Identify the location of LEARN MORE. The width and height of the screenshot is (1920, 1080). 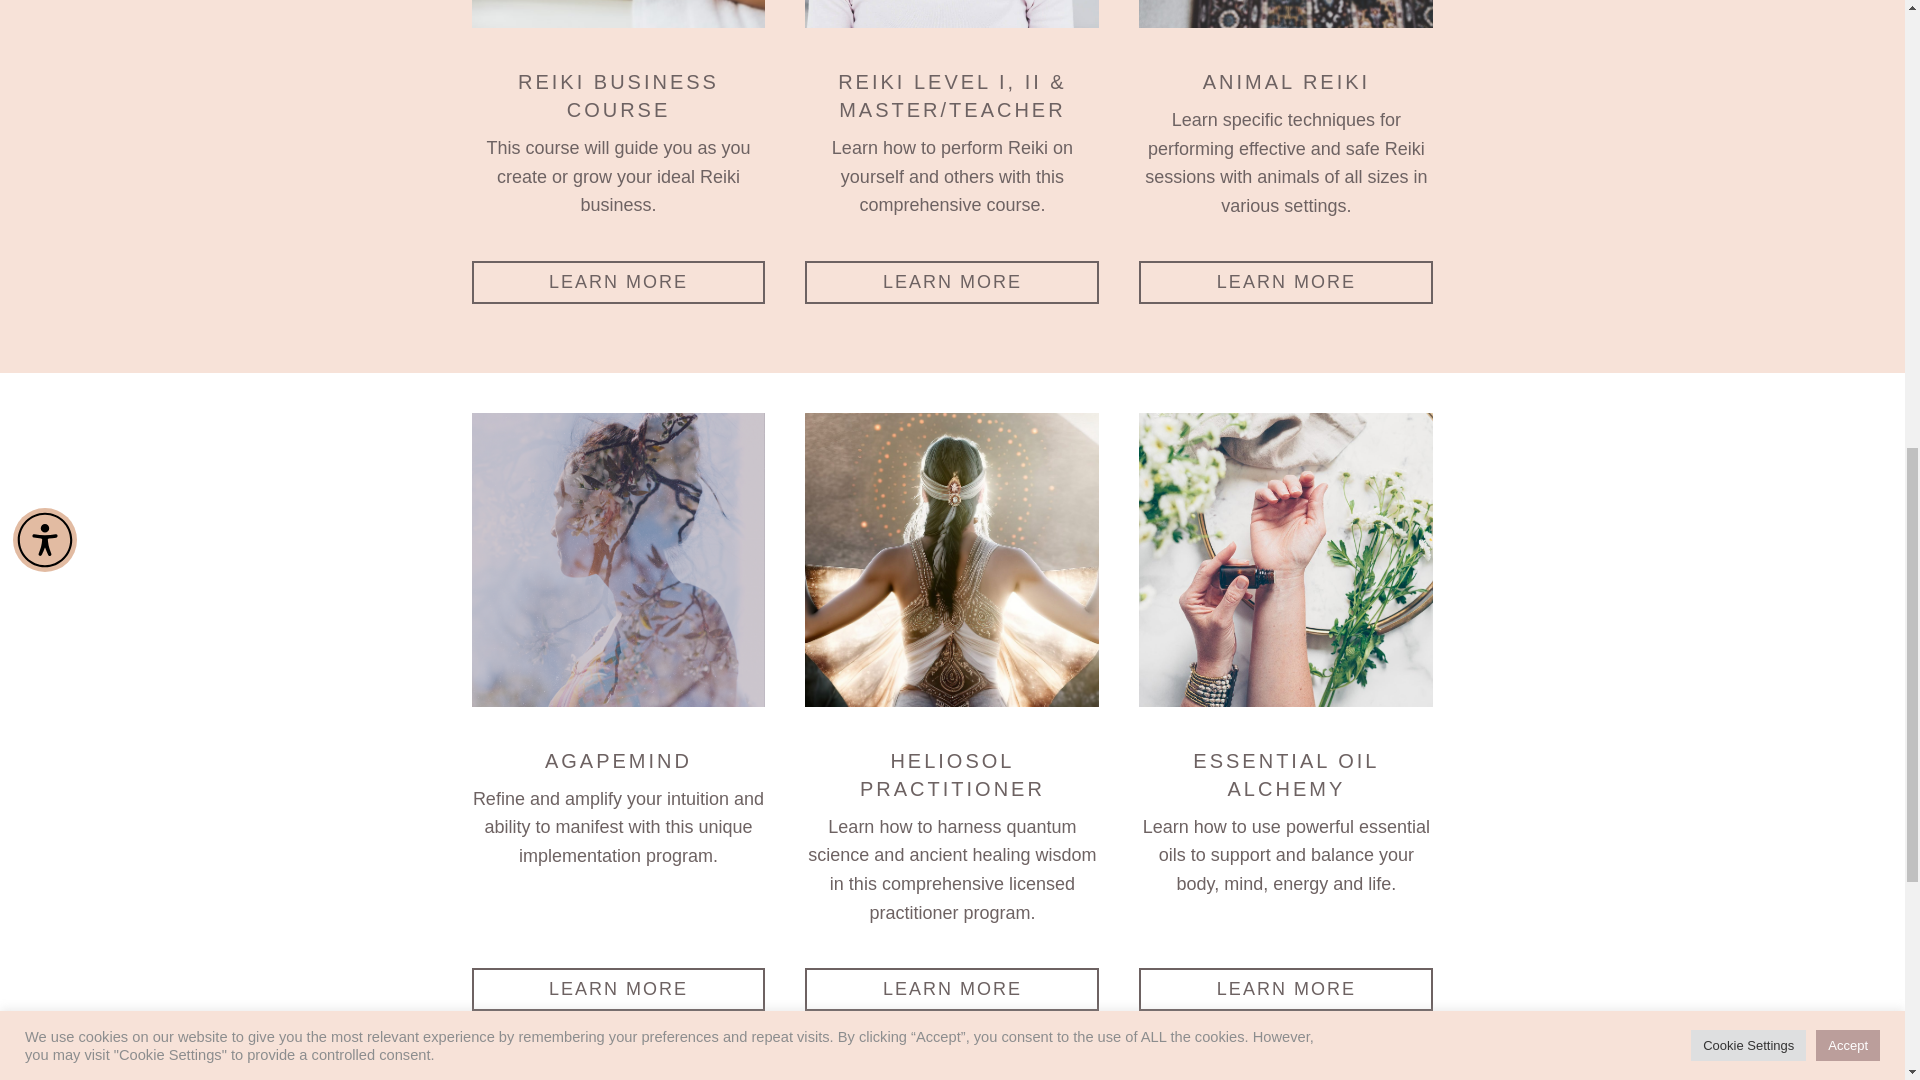
(951, 988).